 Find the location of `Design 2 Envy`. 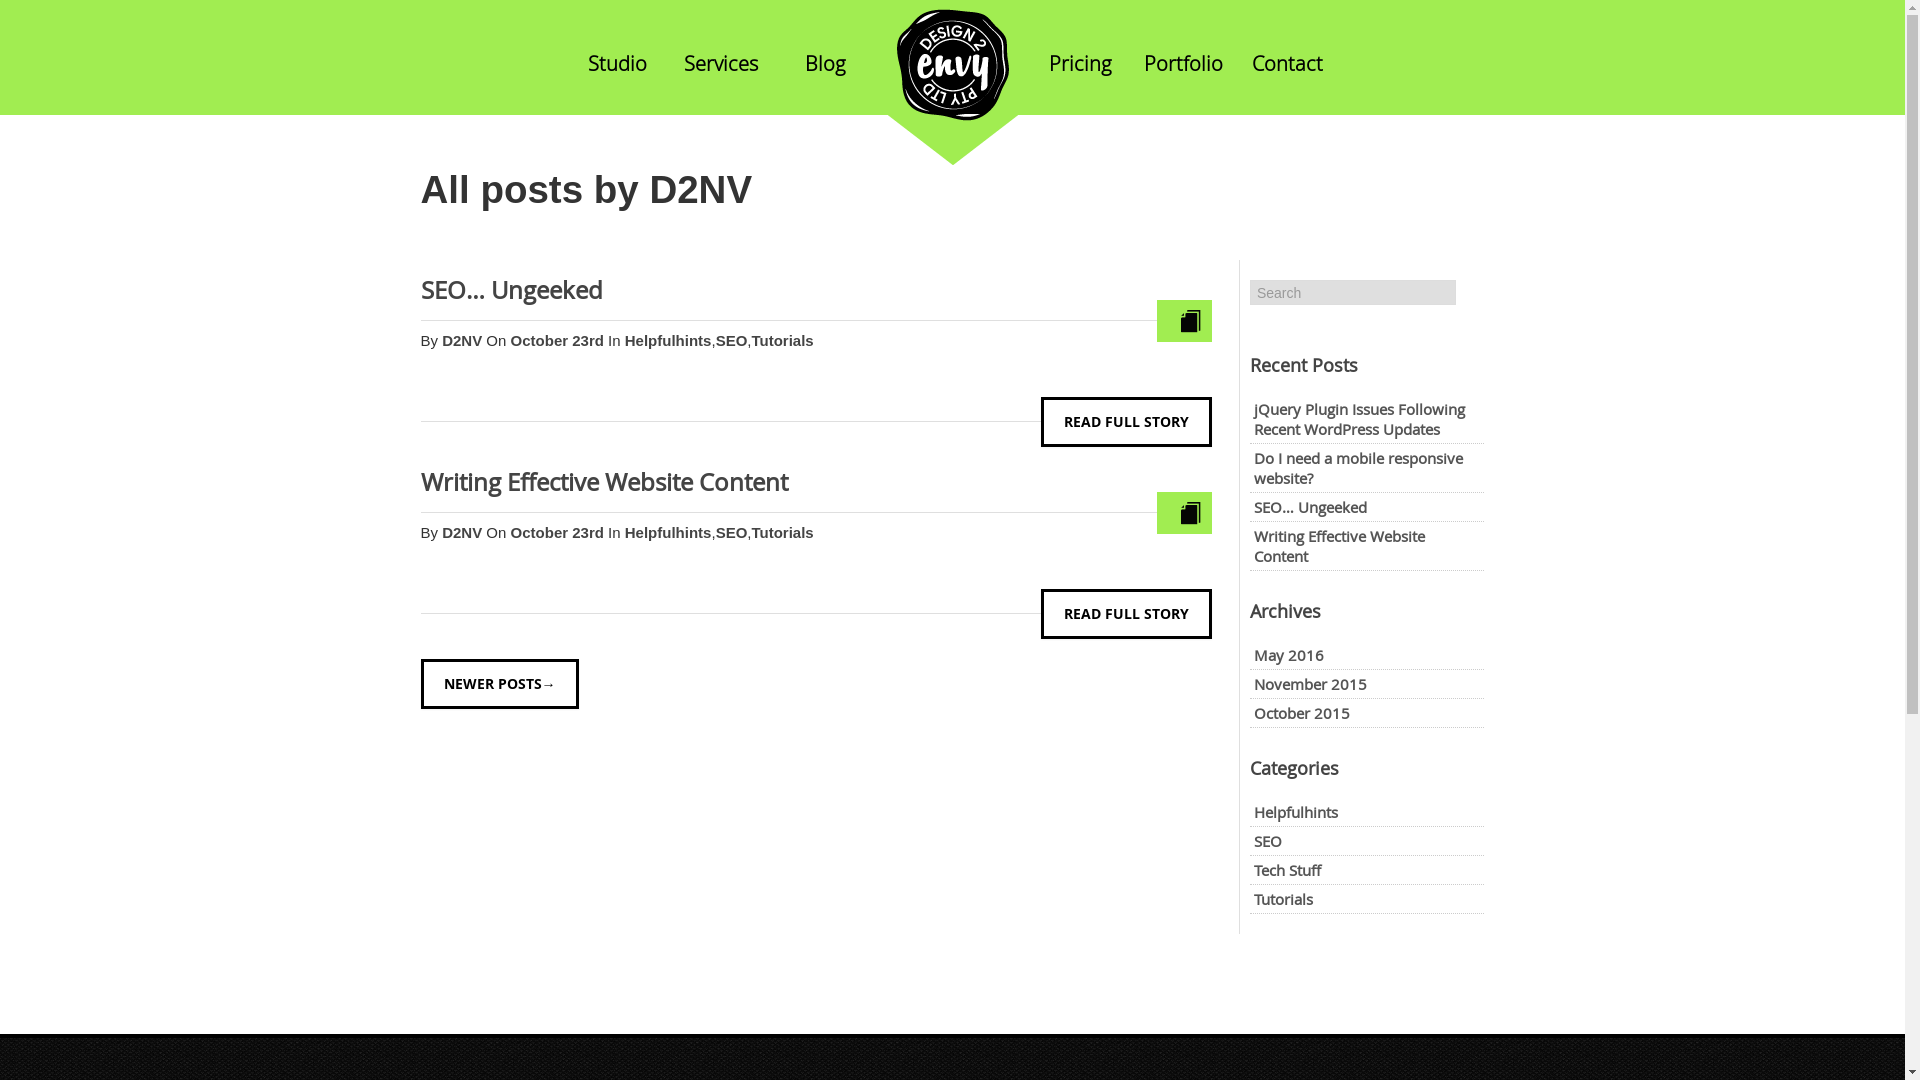

Design 2 Envy is located at coordinates (952, 86).